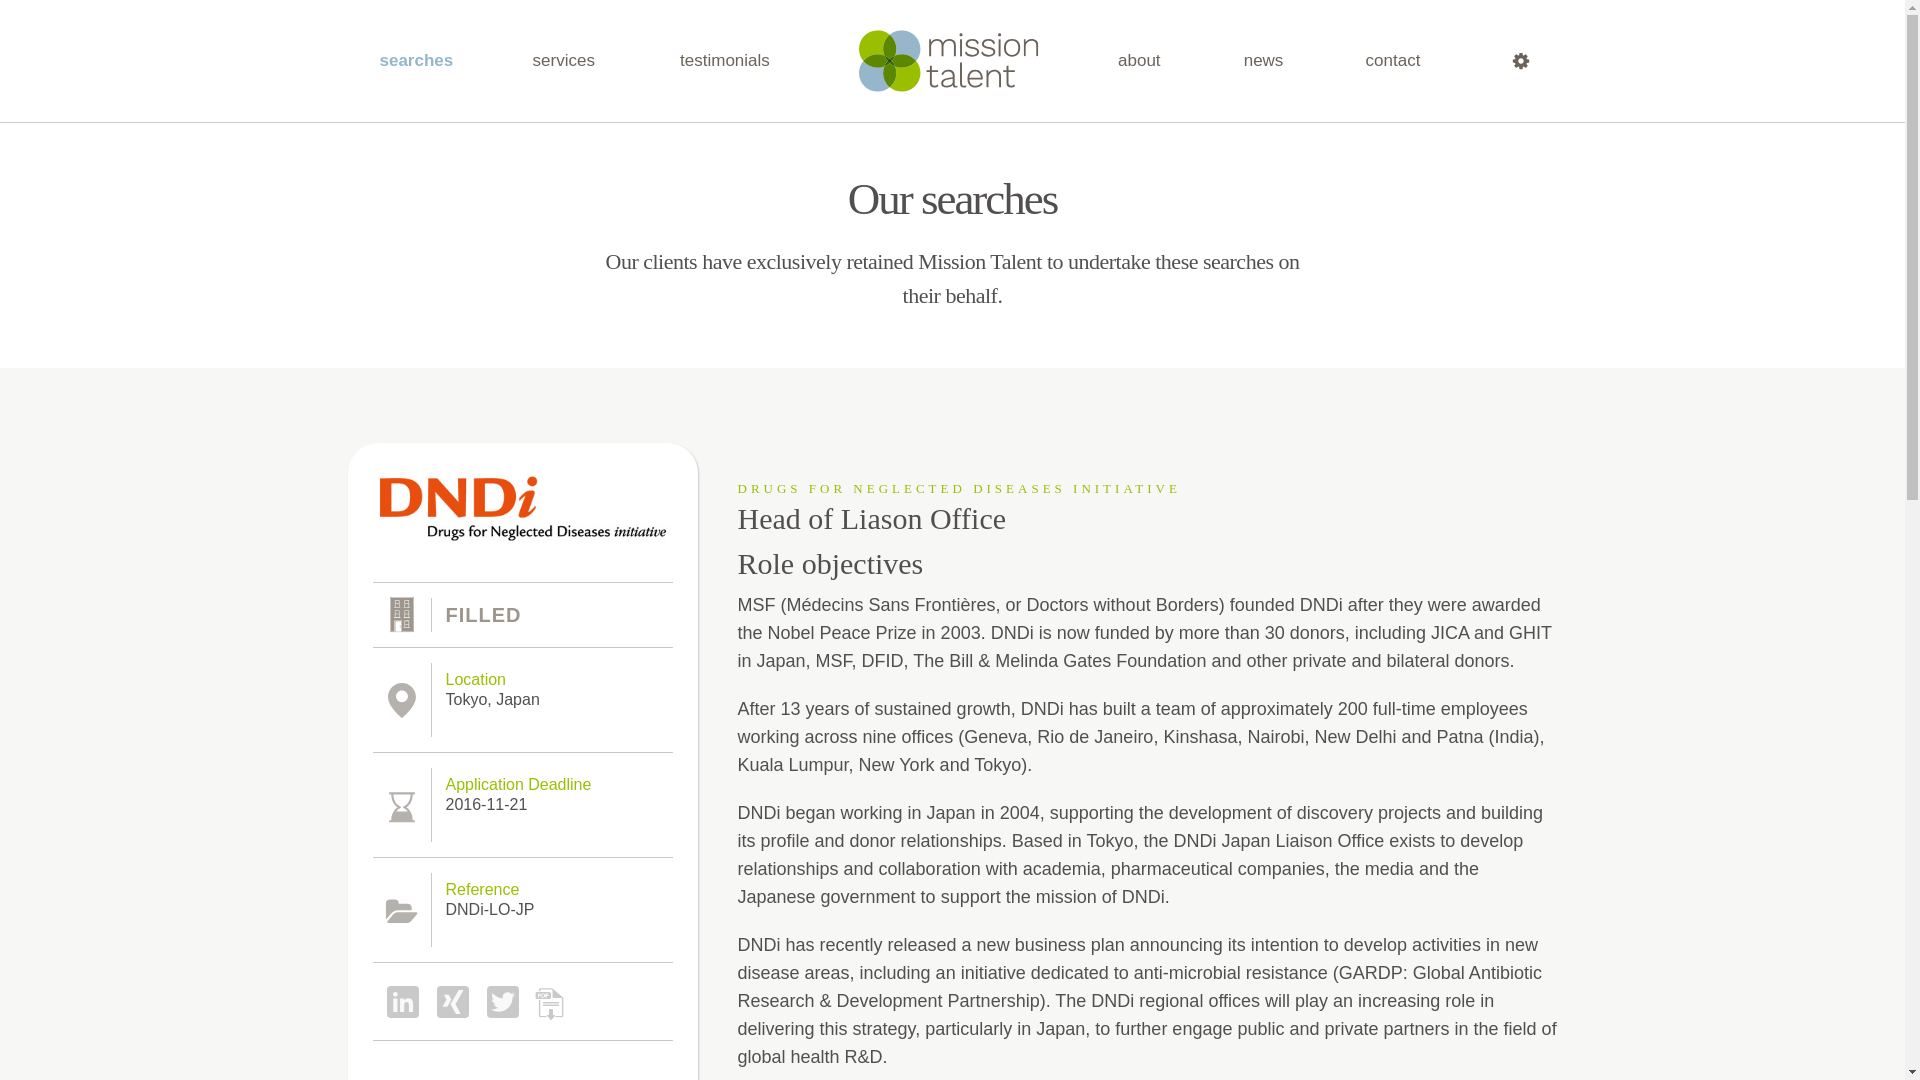  I want to click on LinkedIn, so click(397, 1000).